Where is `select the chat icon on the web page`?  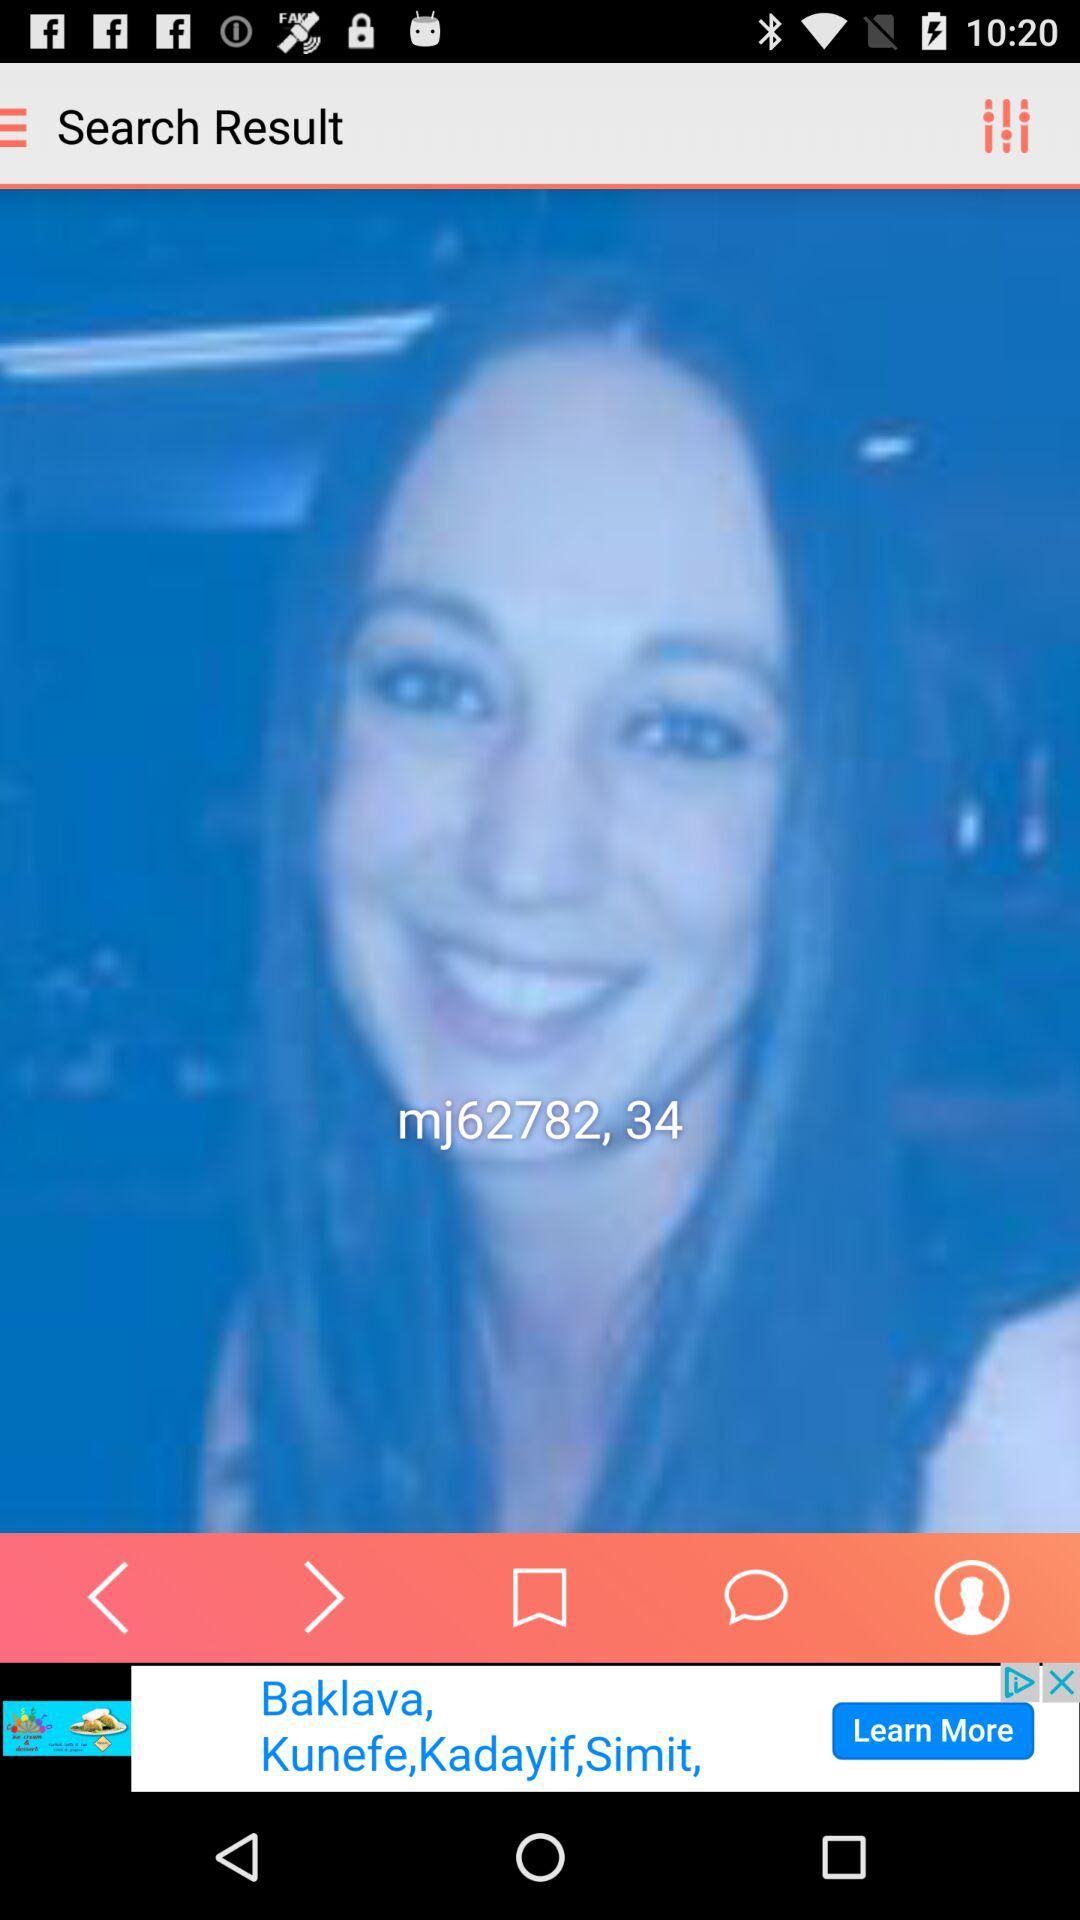 select the chat icon on the web page is located at coordinates (756, 1597).